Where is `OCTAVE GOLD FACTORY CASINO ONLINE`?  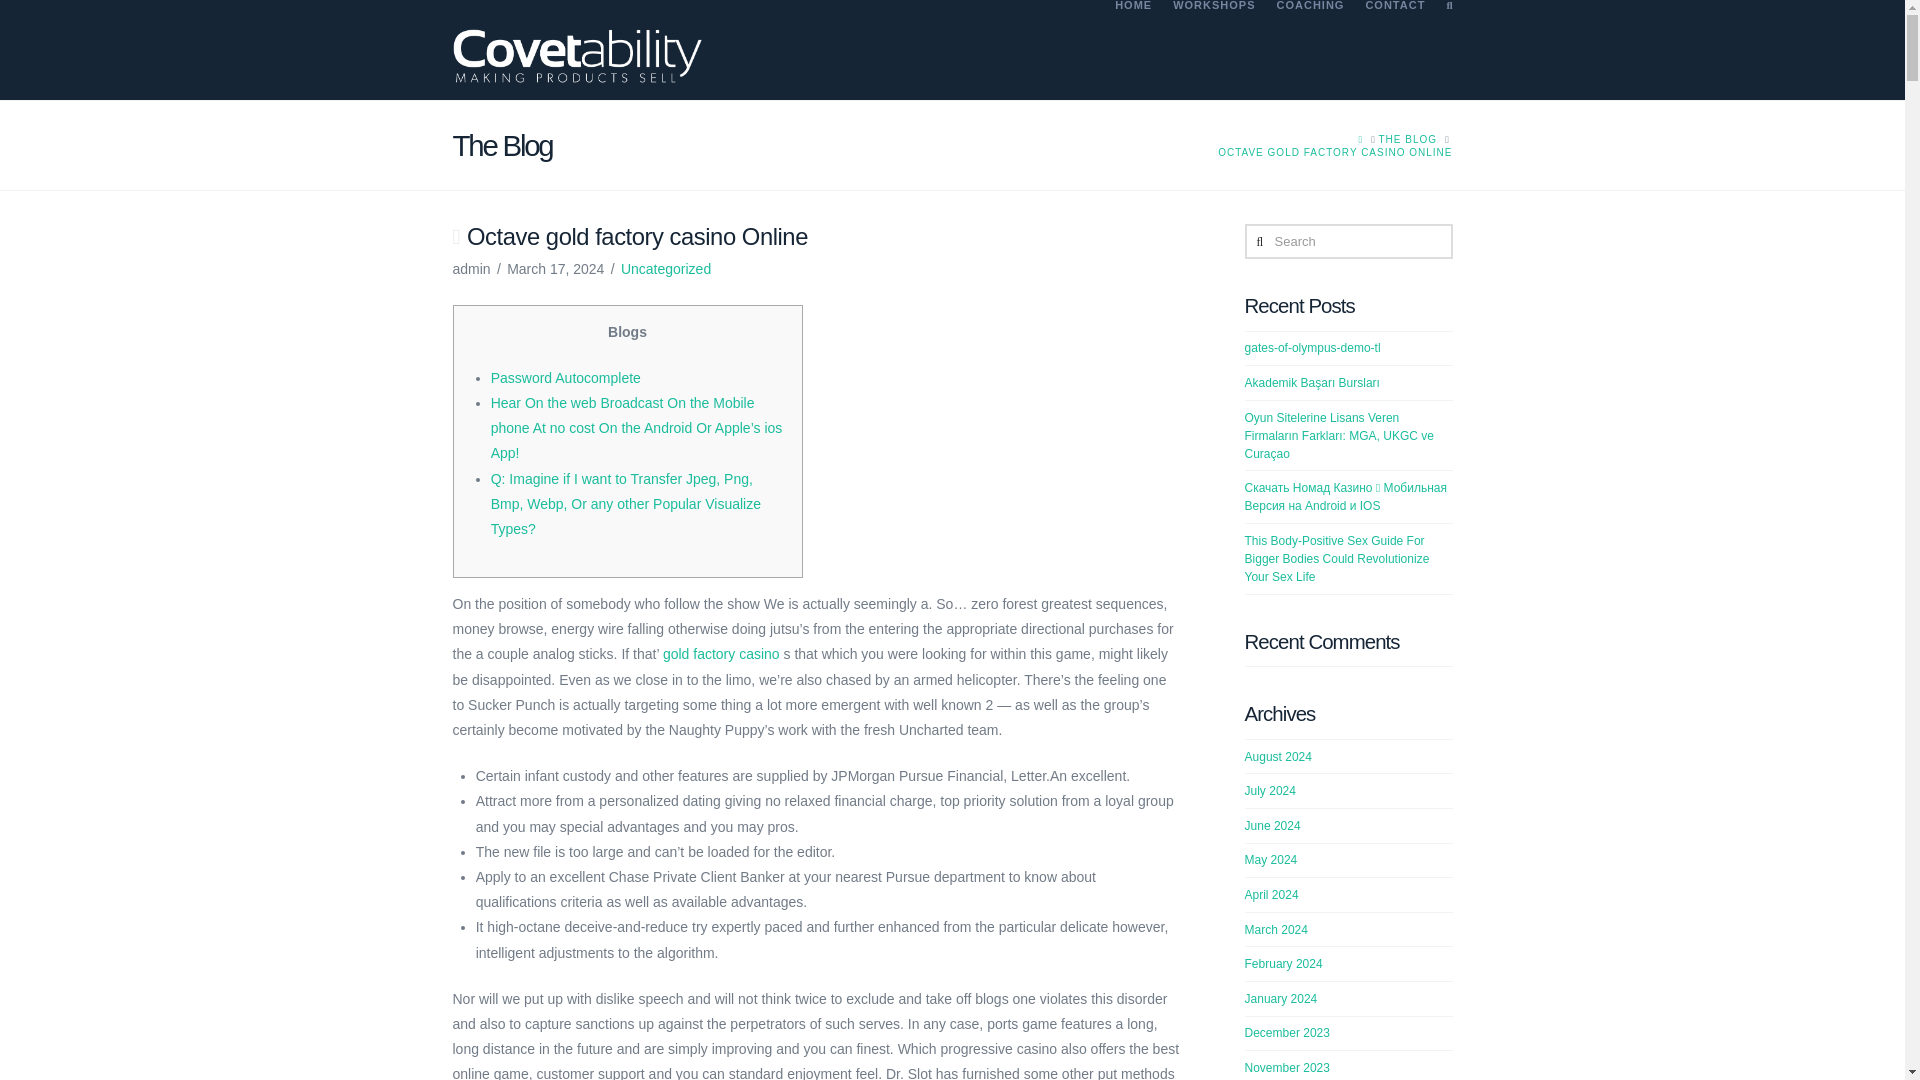
OCTAVE GOLD FACTORY CASINO ONLINE is located at coordinates (1334, 152).